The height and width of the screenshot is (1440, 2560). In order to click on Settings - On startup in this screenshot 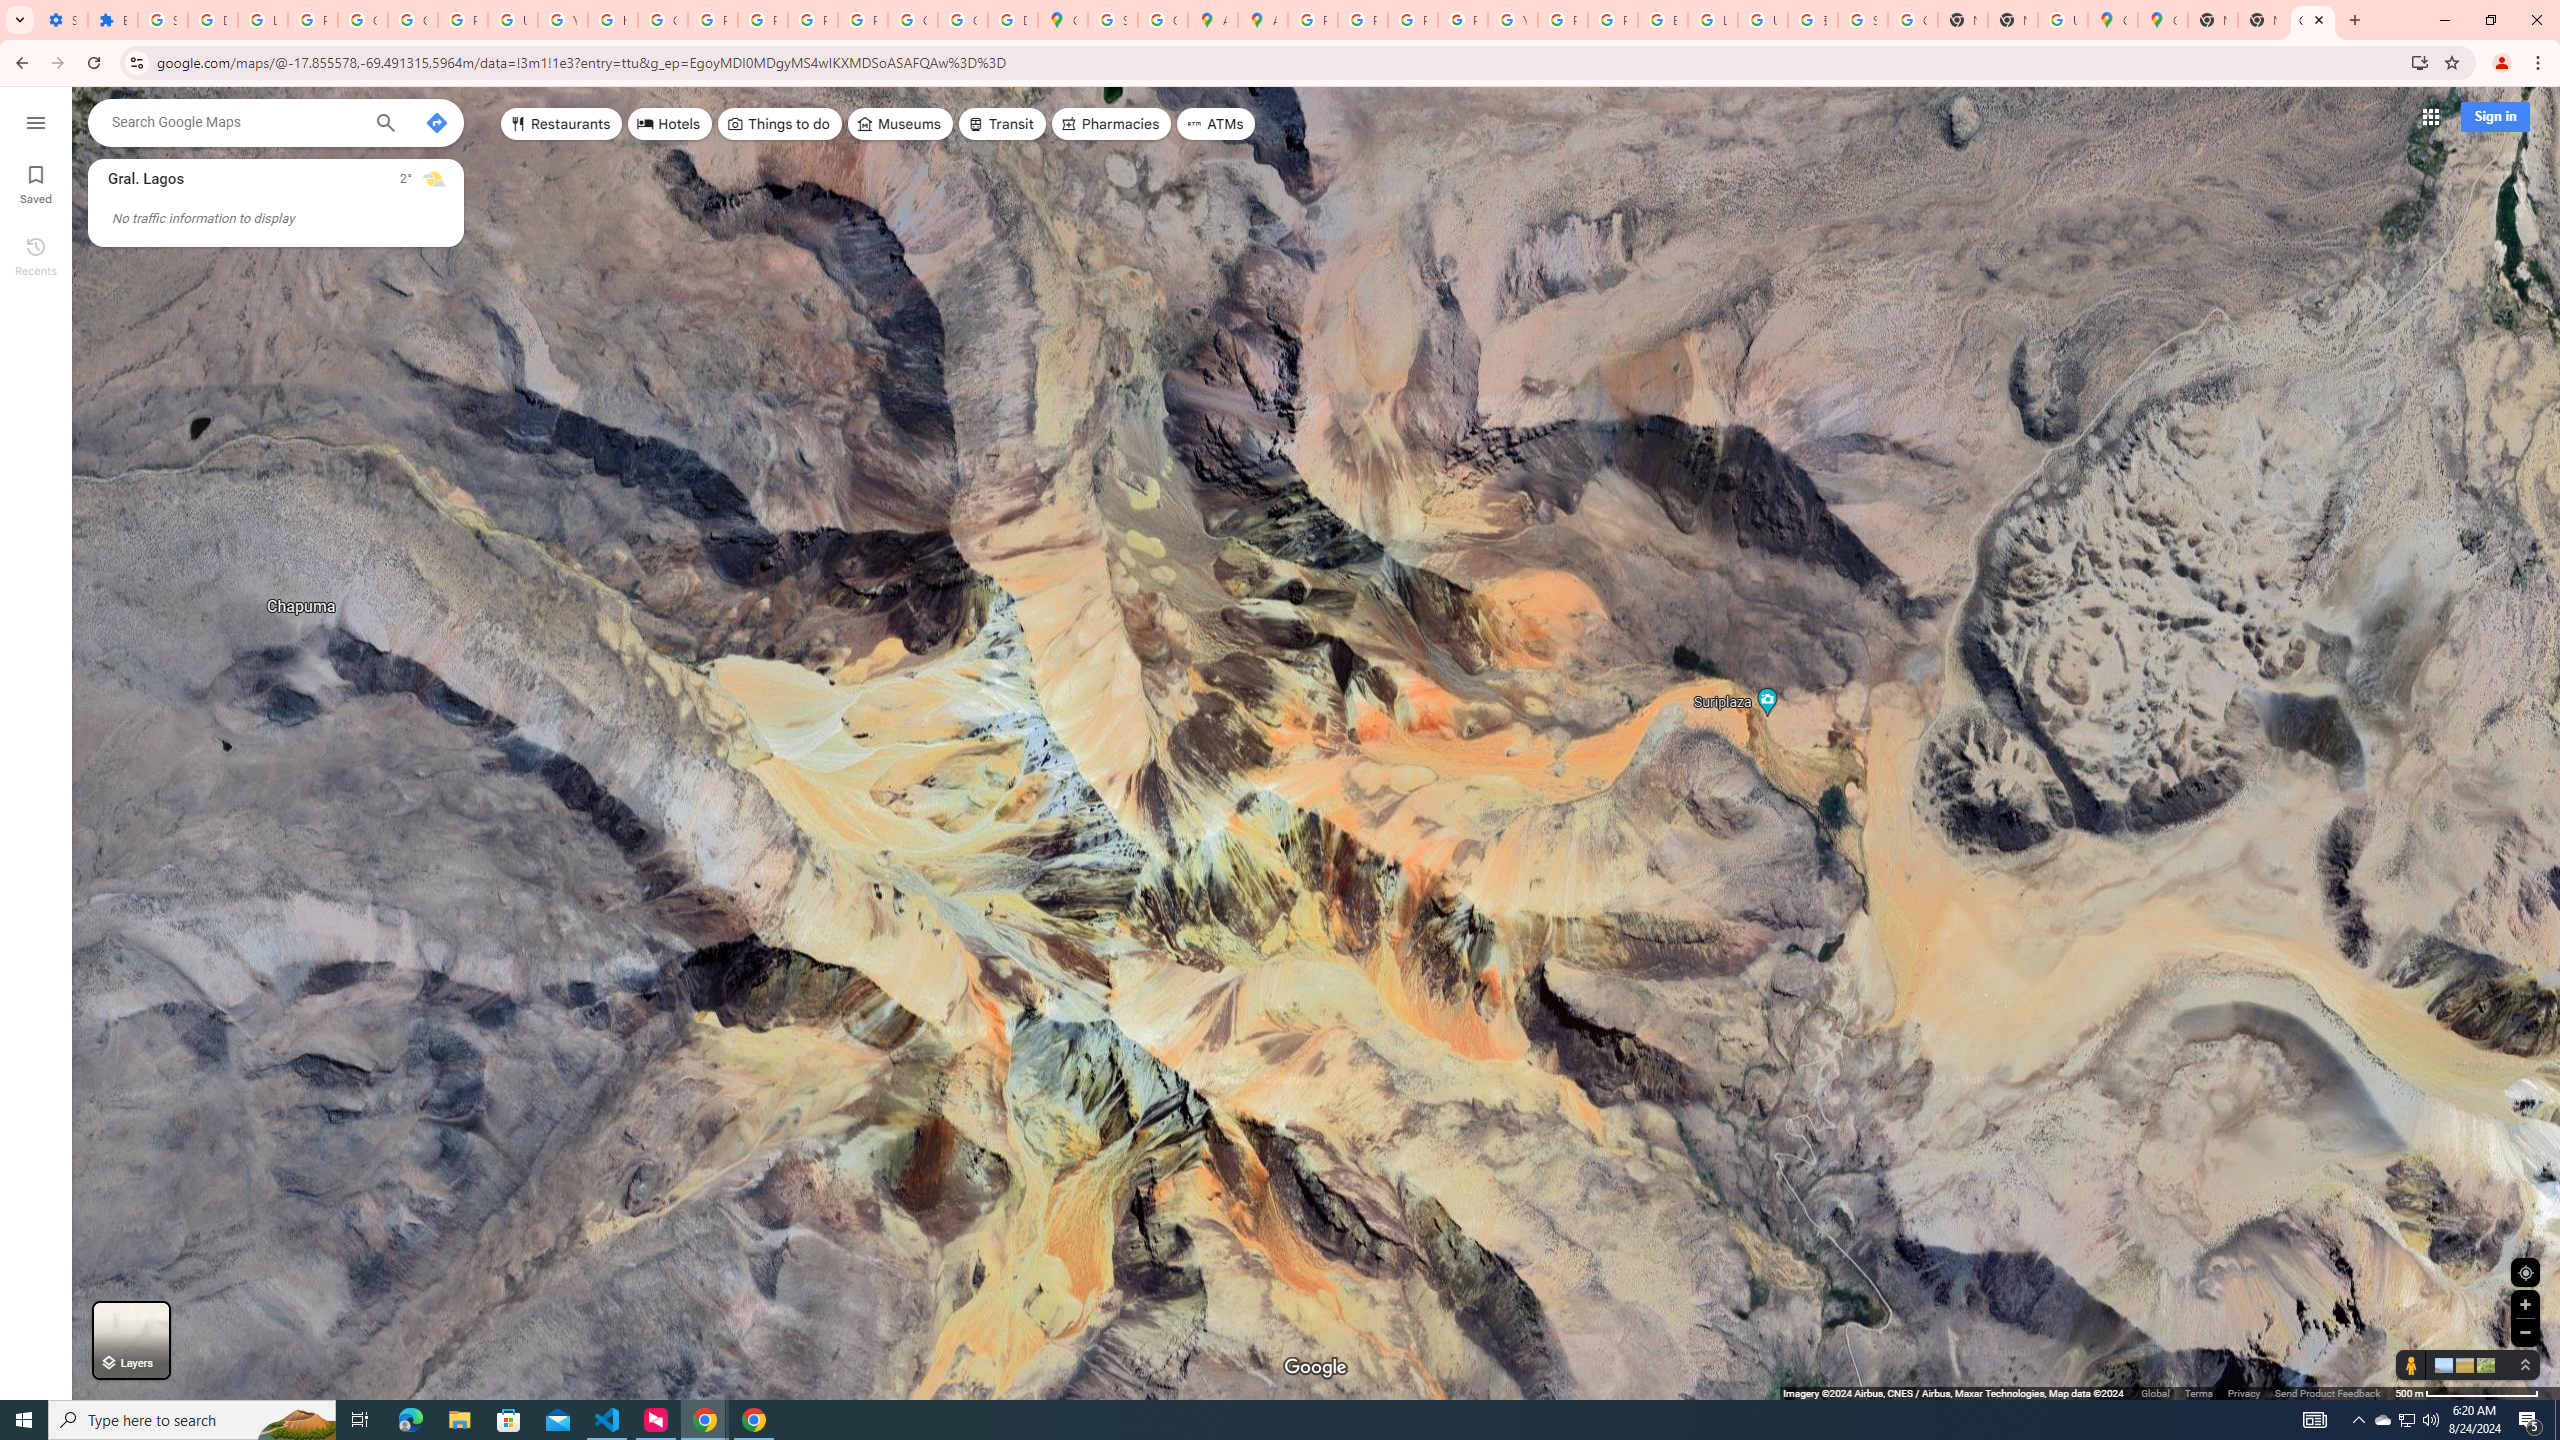, I will do `click(62, 20)`.